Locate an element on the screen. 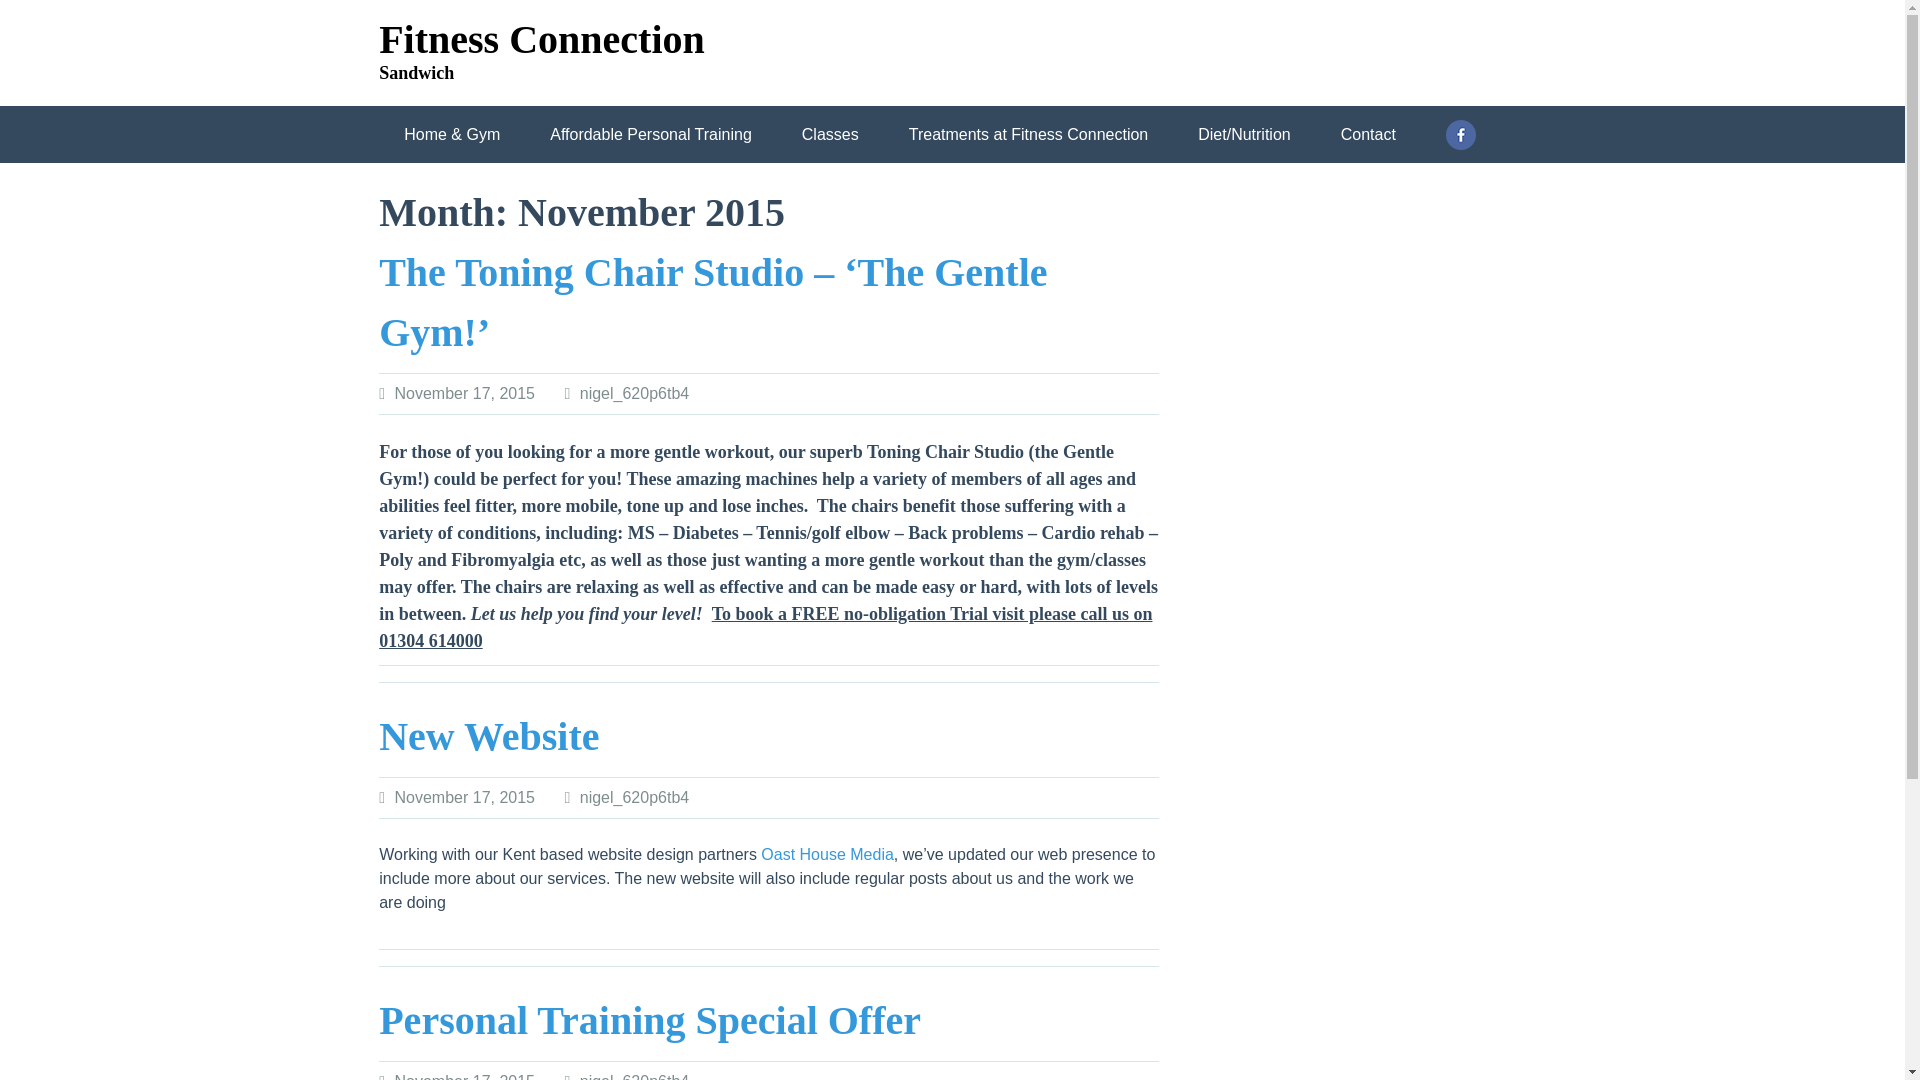 The width and height of the screenshot is (1920, 1080). Diet and Nutrition is located at coordinates (796, 258).